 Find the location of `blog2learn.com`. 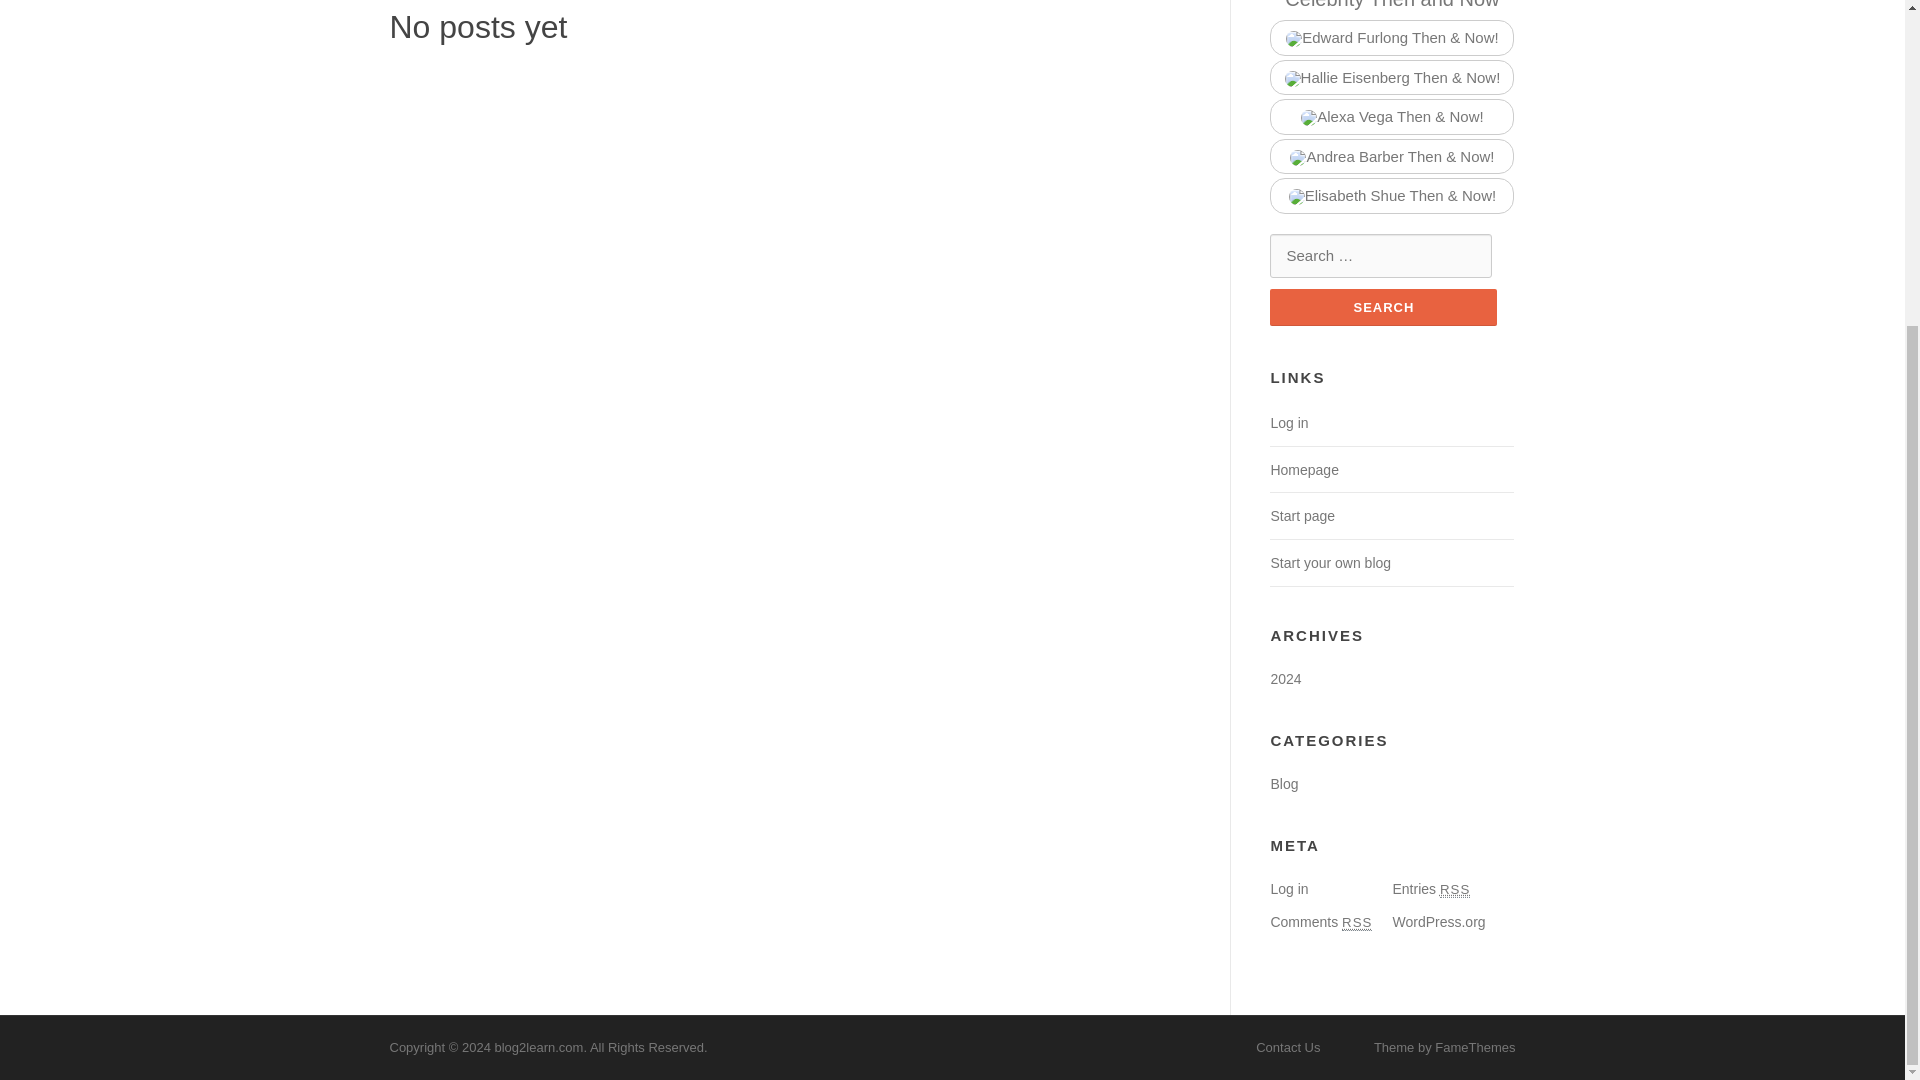

blog2learn.com is located at coordinates (538, 1048).